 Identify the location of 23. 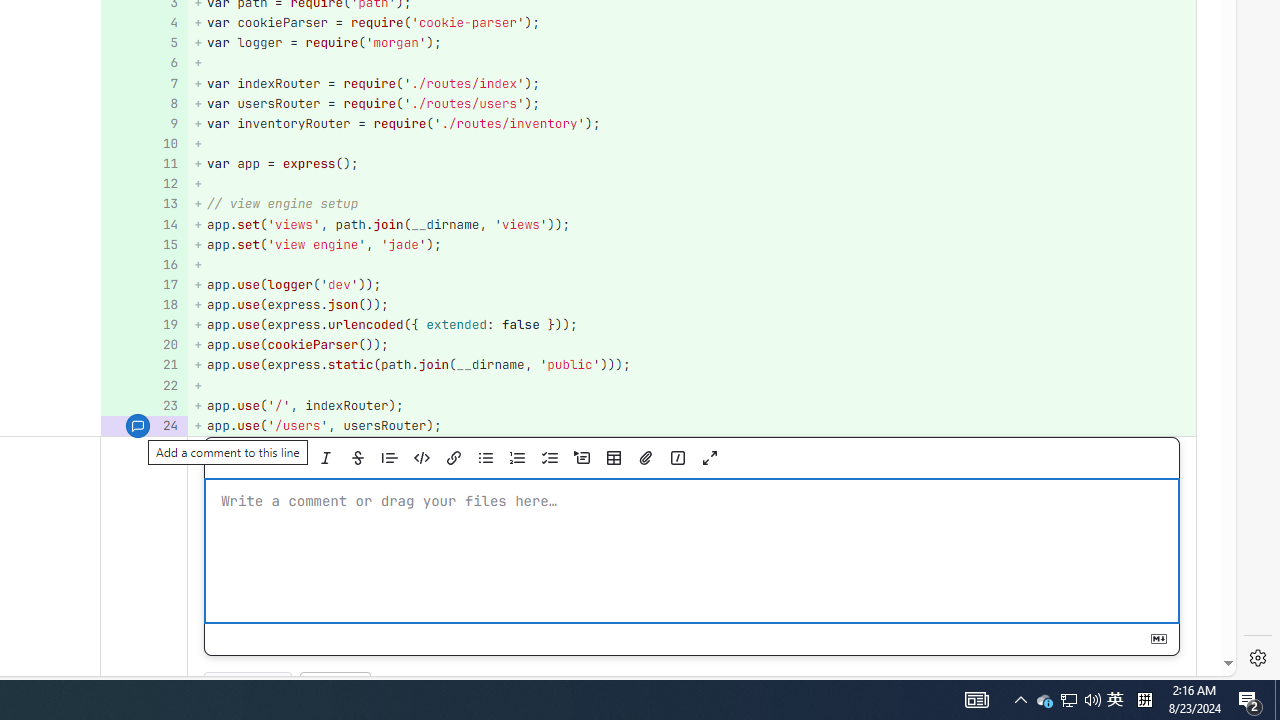
(142, 406).